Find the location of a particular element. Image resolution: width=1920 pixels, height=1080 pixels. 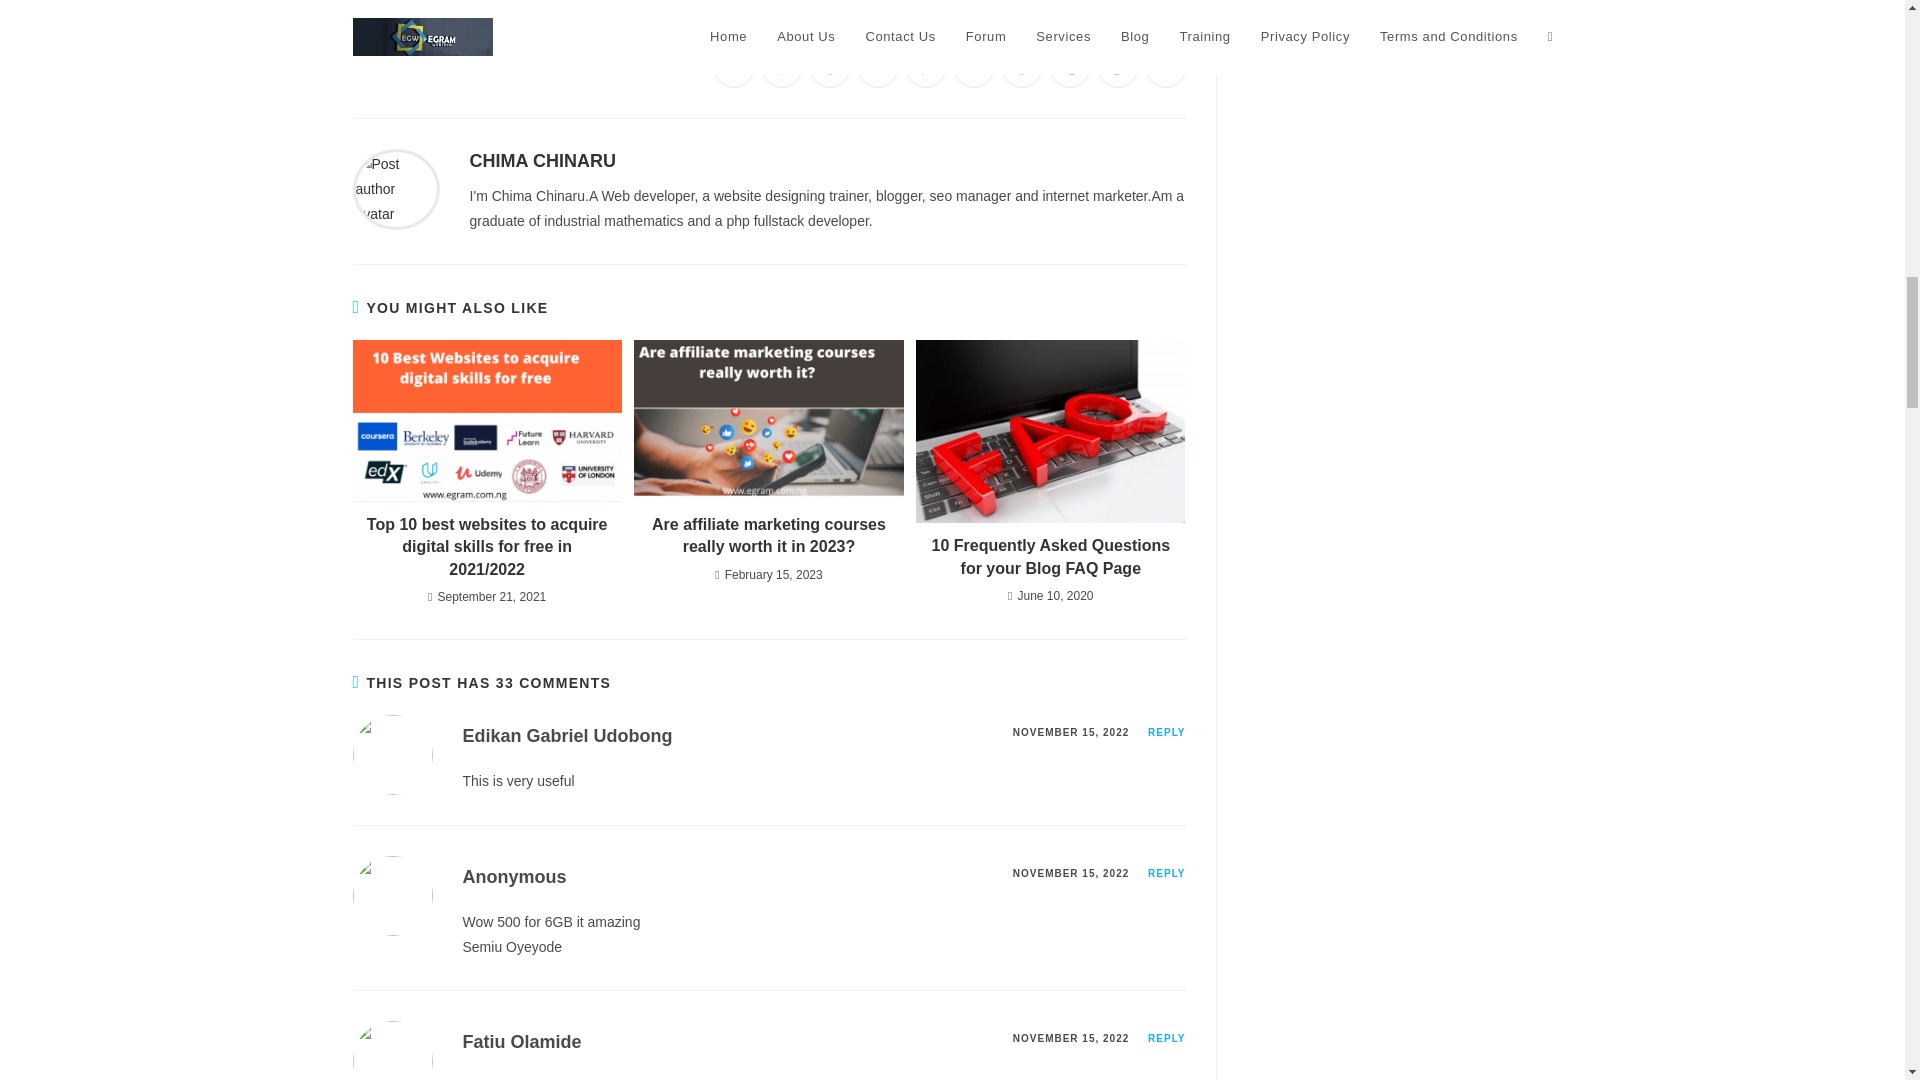

Opens in a new window is located at coordinates (734, 67).